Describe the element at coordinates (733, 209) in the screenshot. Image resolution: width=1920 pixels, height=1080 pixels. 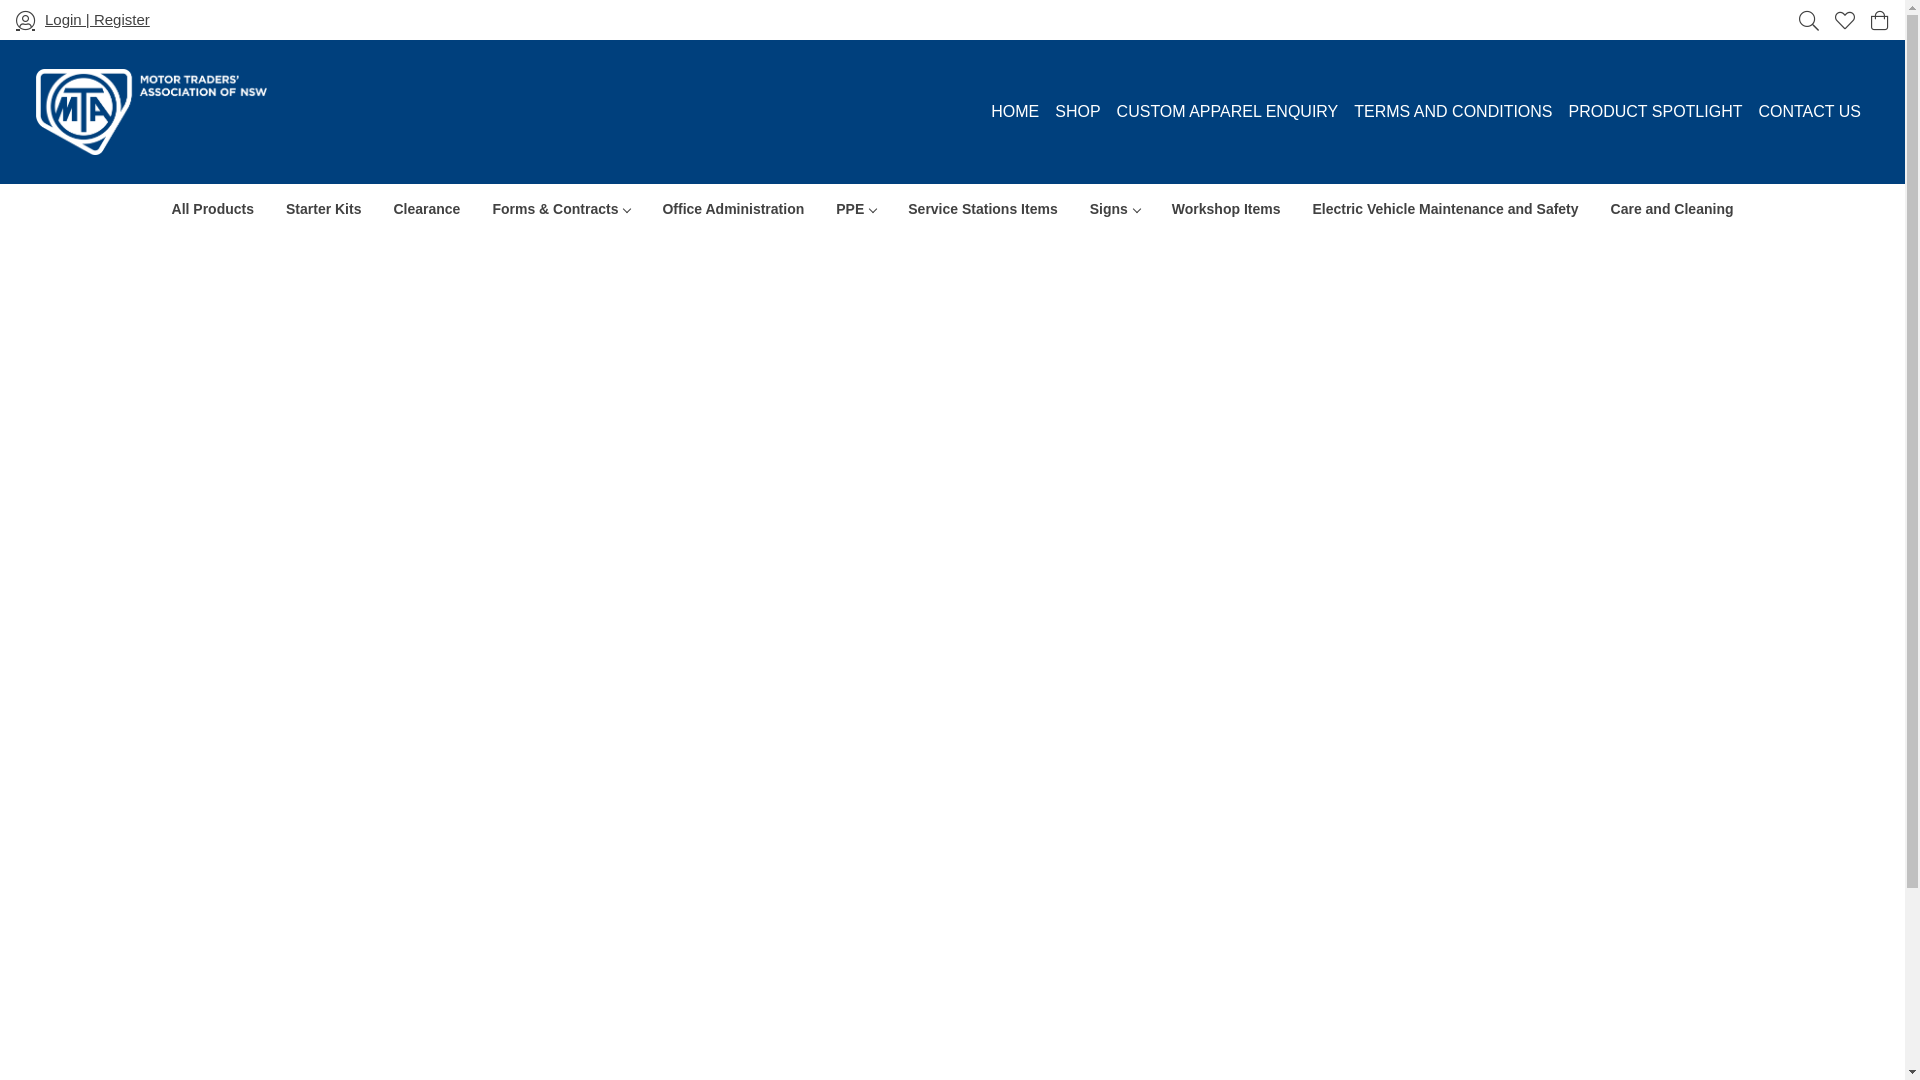
I see `Office Administration` at that location.